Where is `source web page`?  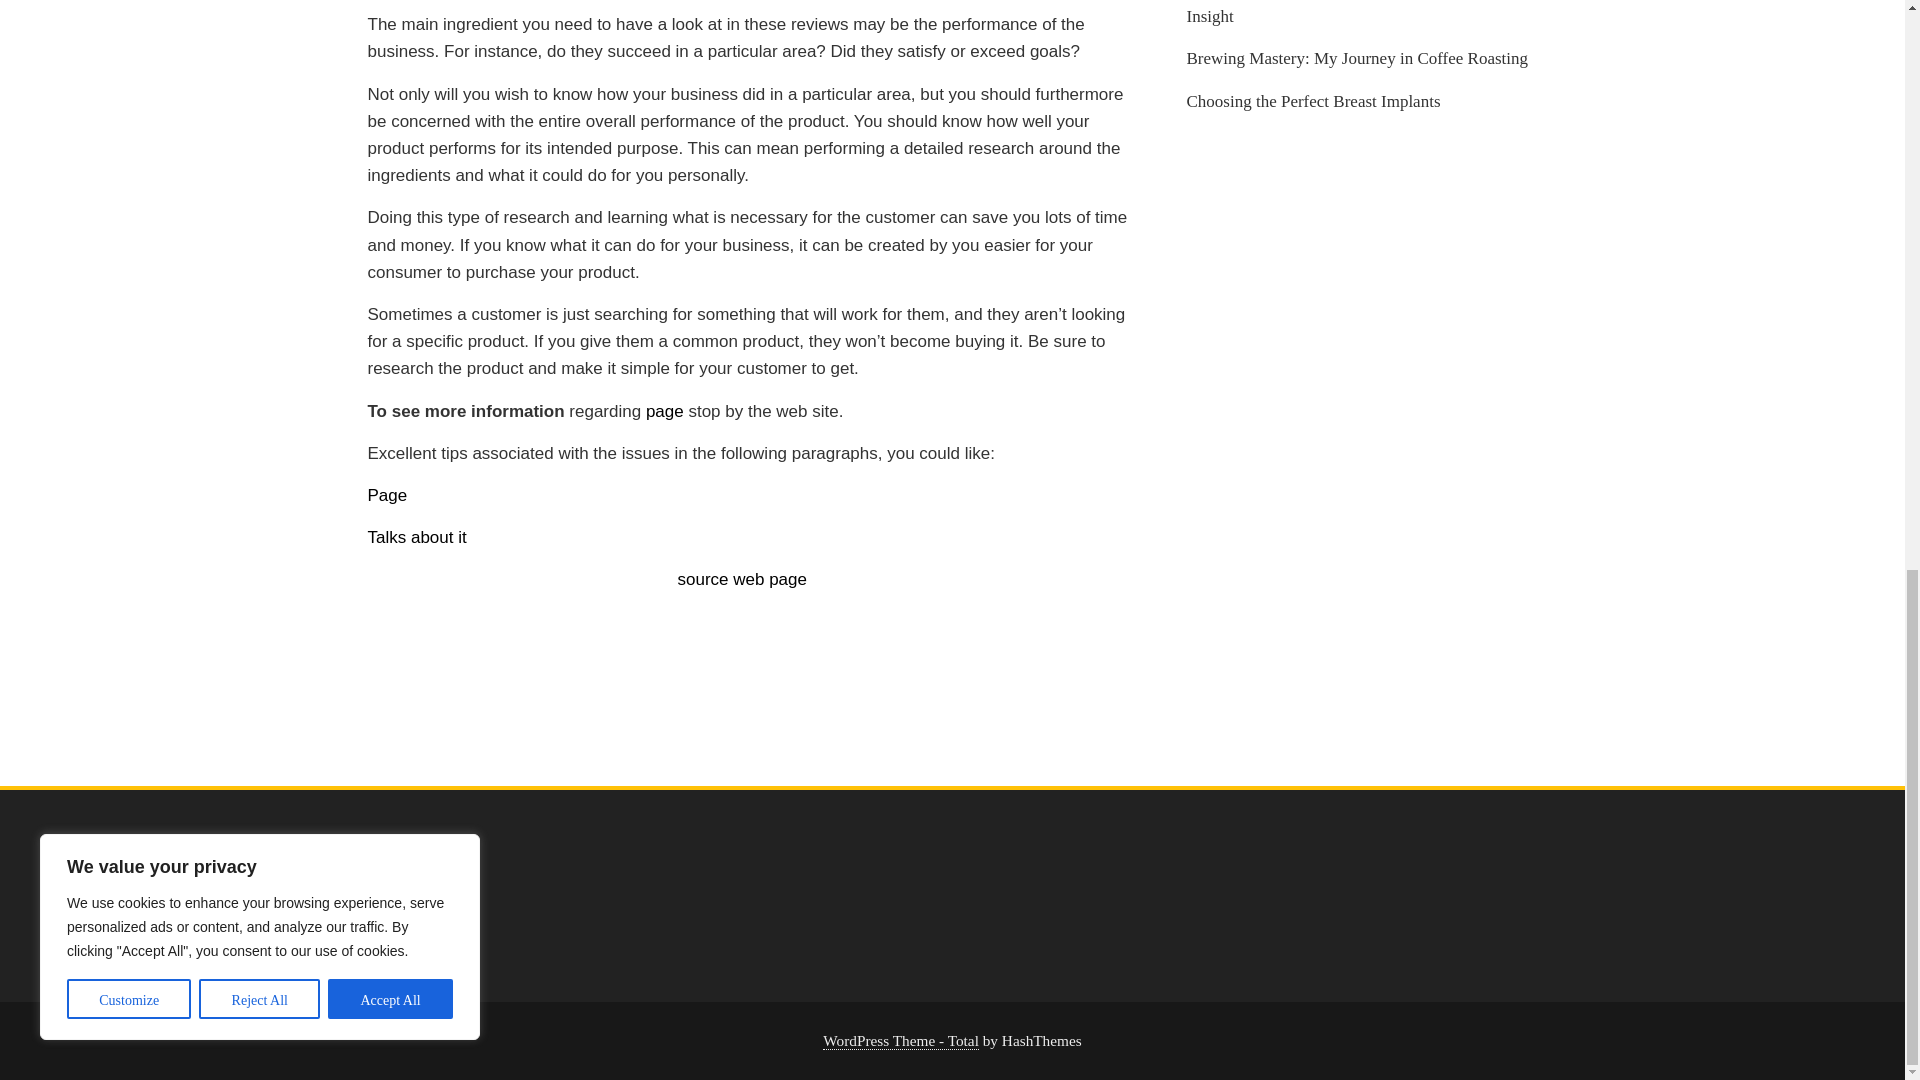
source web page is located at coordinates (742, 579).